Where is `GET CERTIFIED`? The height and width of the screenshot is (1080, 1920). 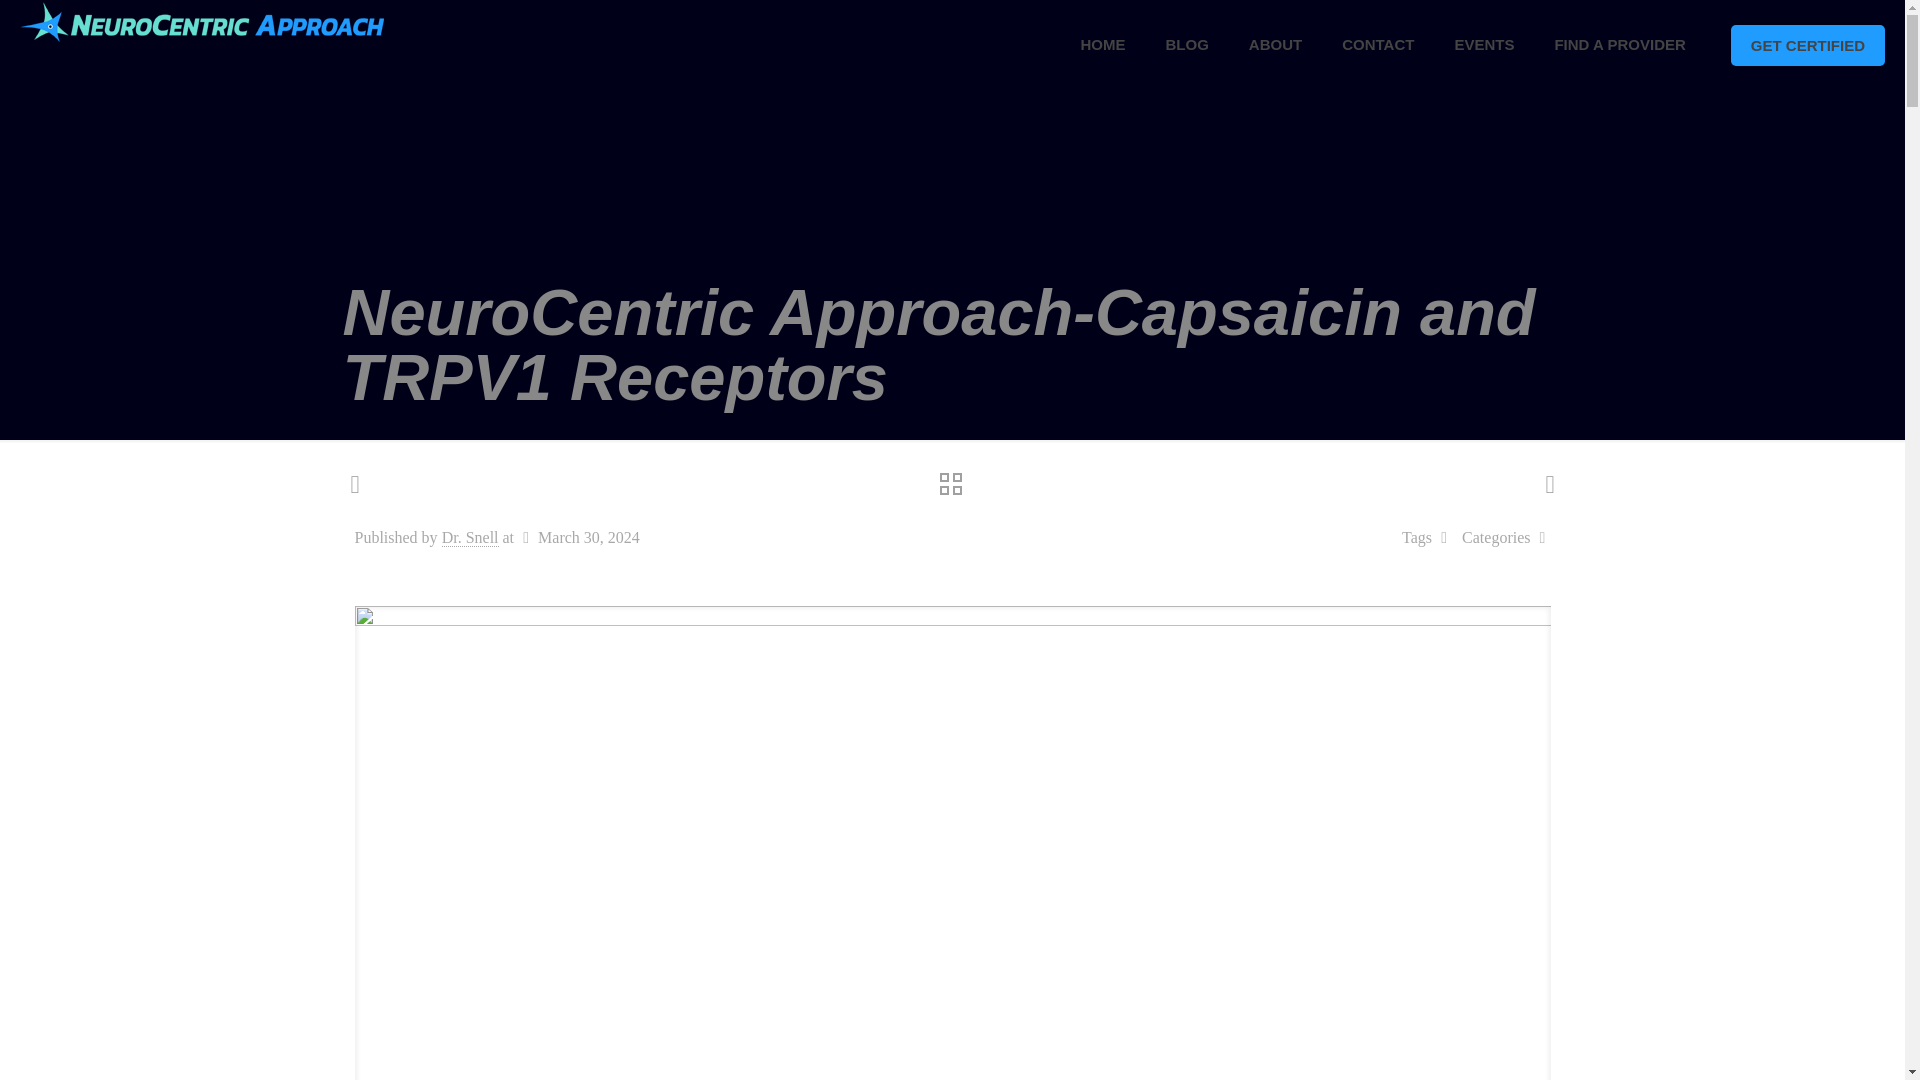
GET CERTIFIED is located at coordinates (1808, 44).